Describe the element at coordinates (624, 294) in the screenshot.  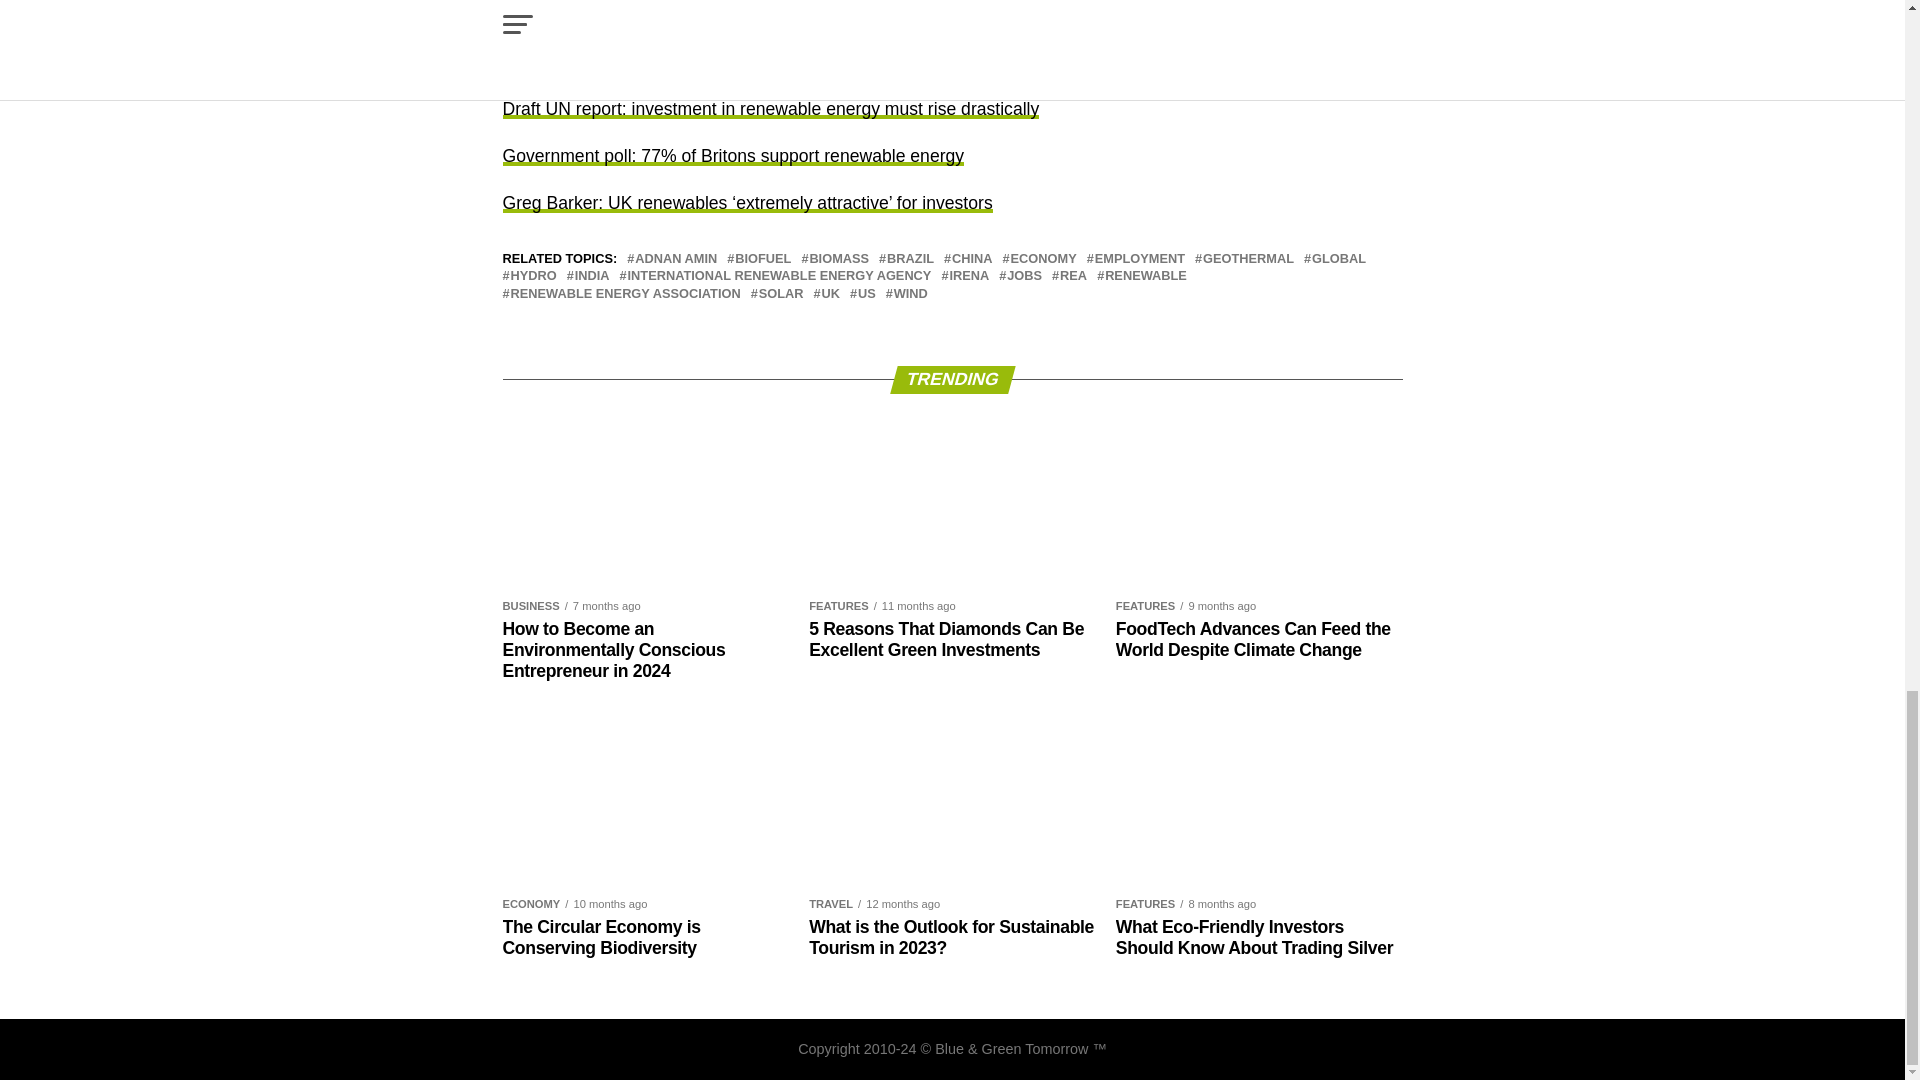
I see `RENEWABLE ENERGY ASSOCIATION` at that location.